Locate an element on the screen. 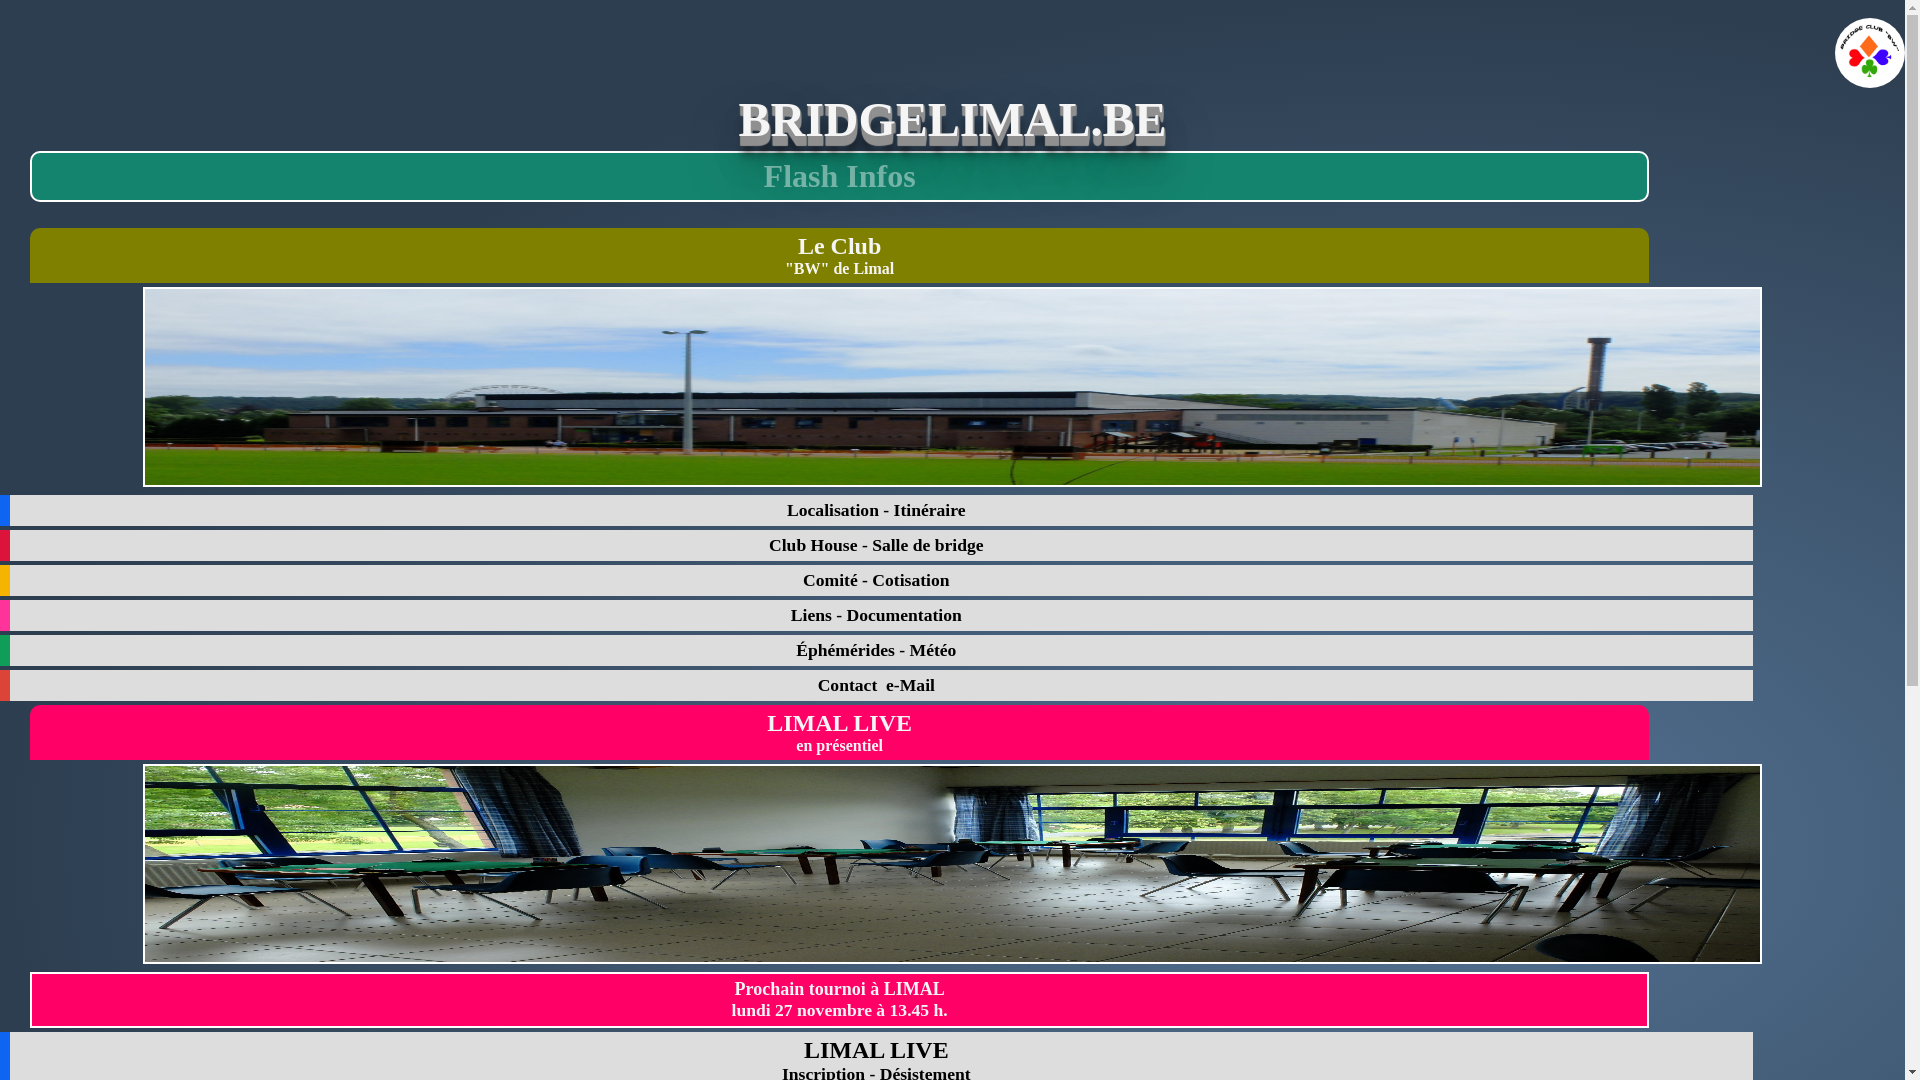  Liens - Documentation is located at coordinates (876, 616).